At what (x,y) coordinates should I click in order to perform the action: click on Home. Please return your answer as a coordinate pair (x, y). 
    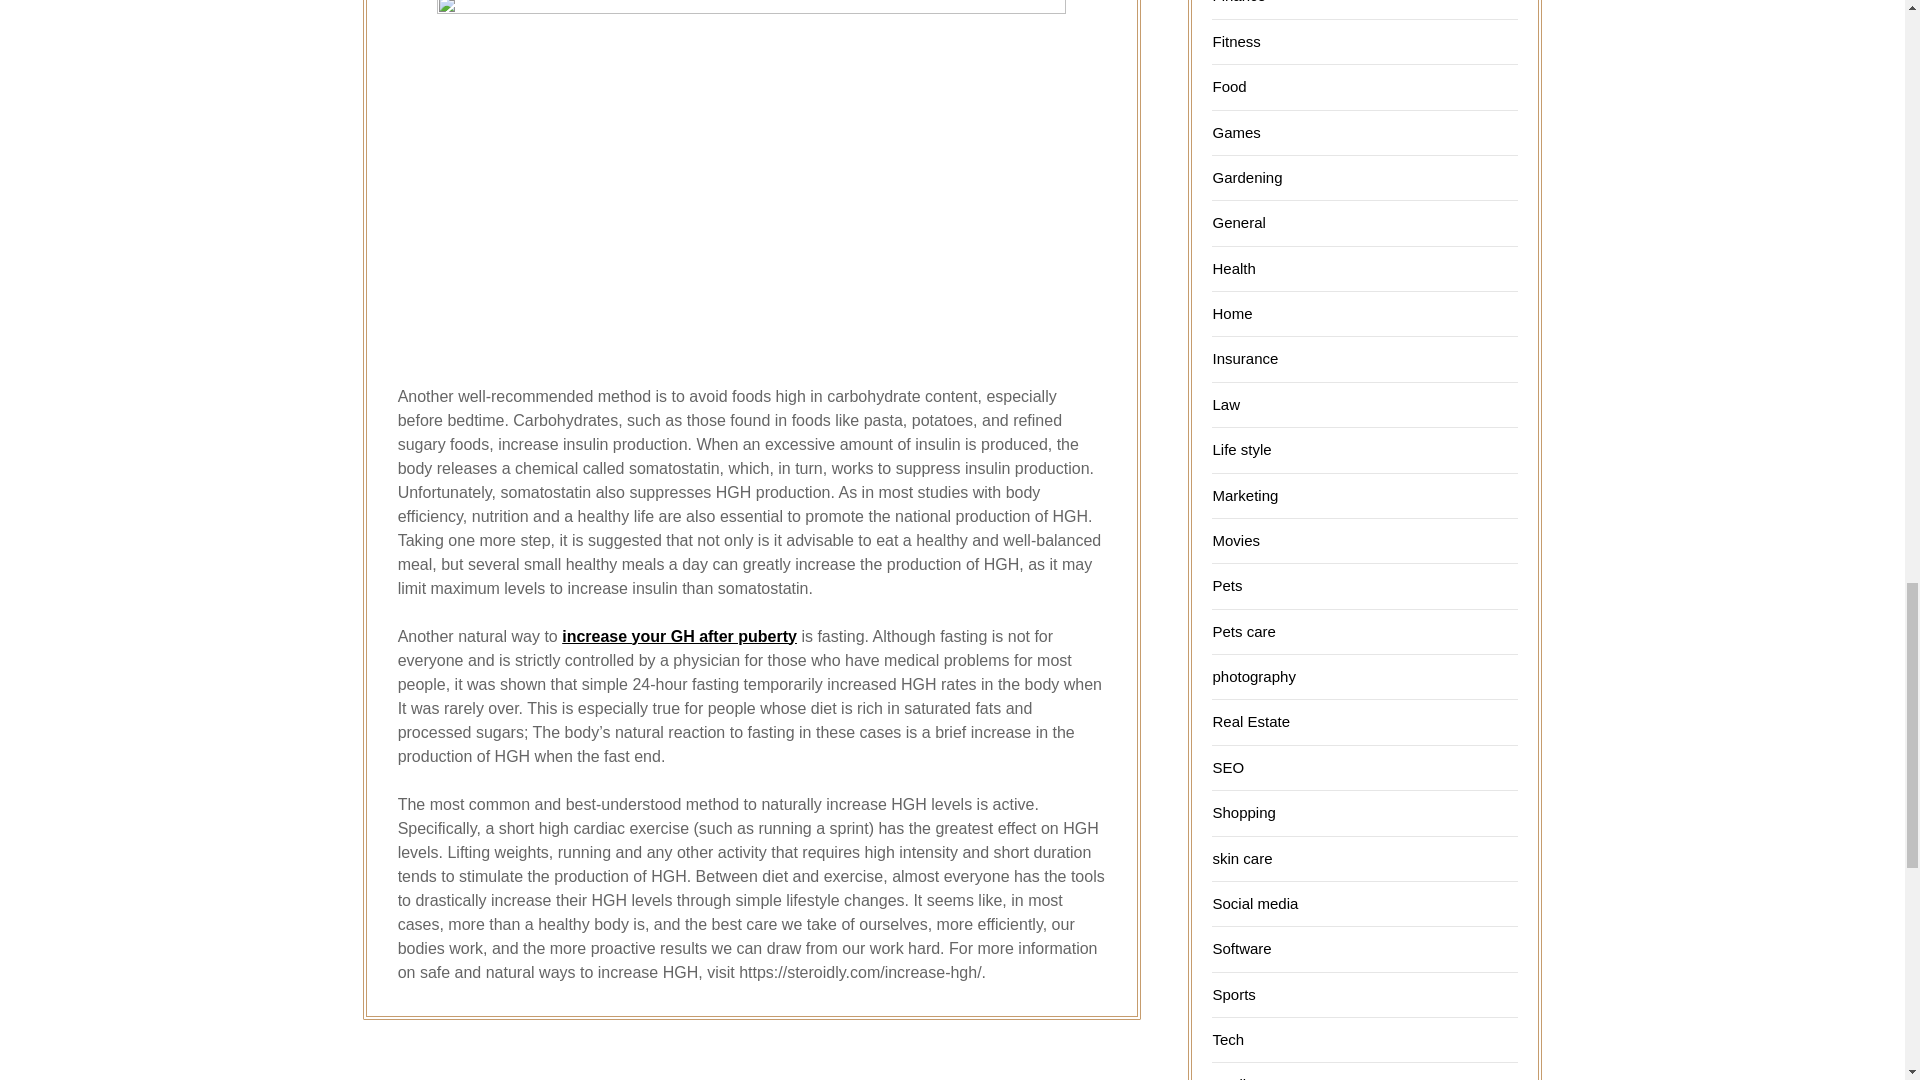
    Looking at the image, I should click on (1231, 312).